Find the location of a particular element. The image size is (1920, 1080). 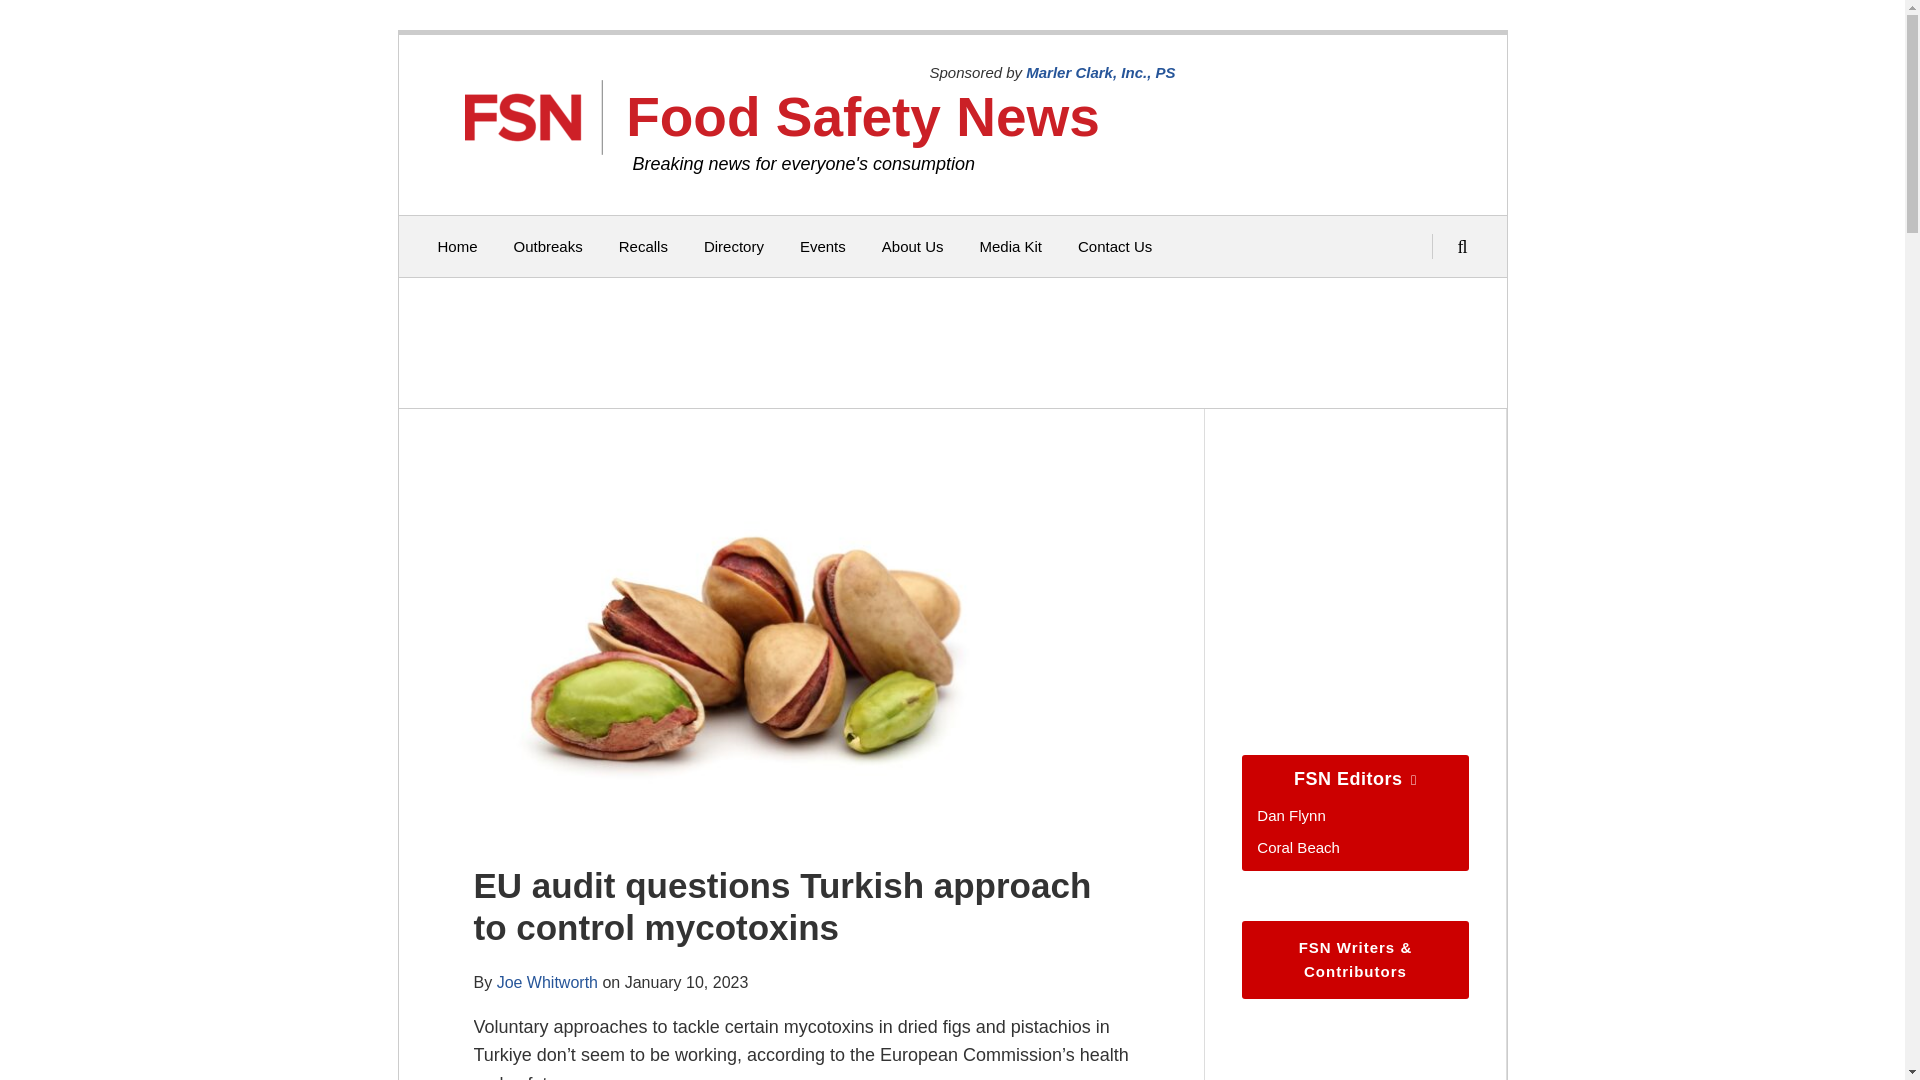

Outbreaks is located at coordinates (548, 247).